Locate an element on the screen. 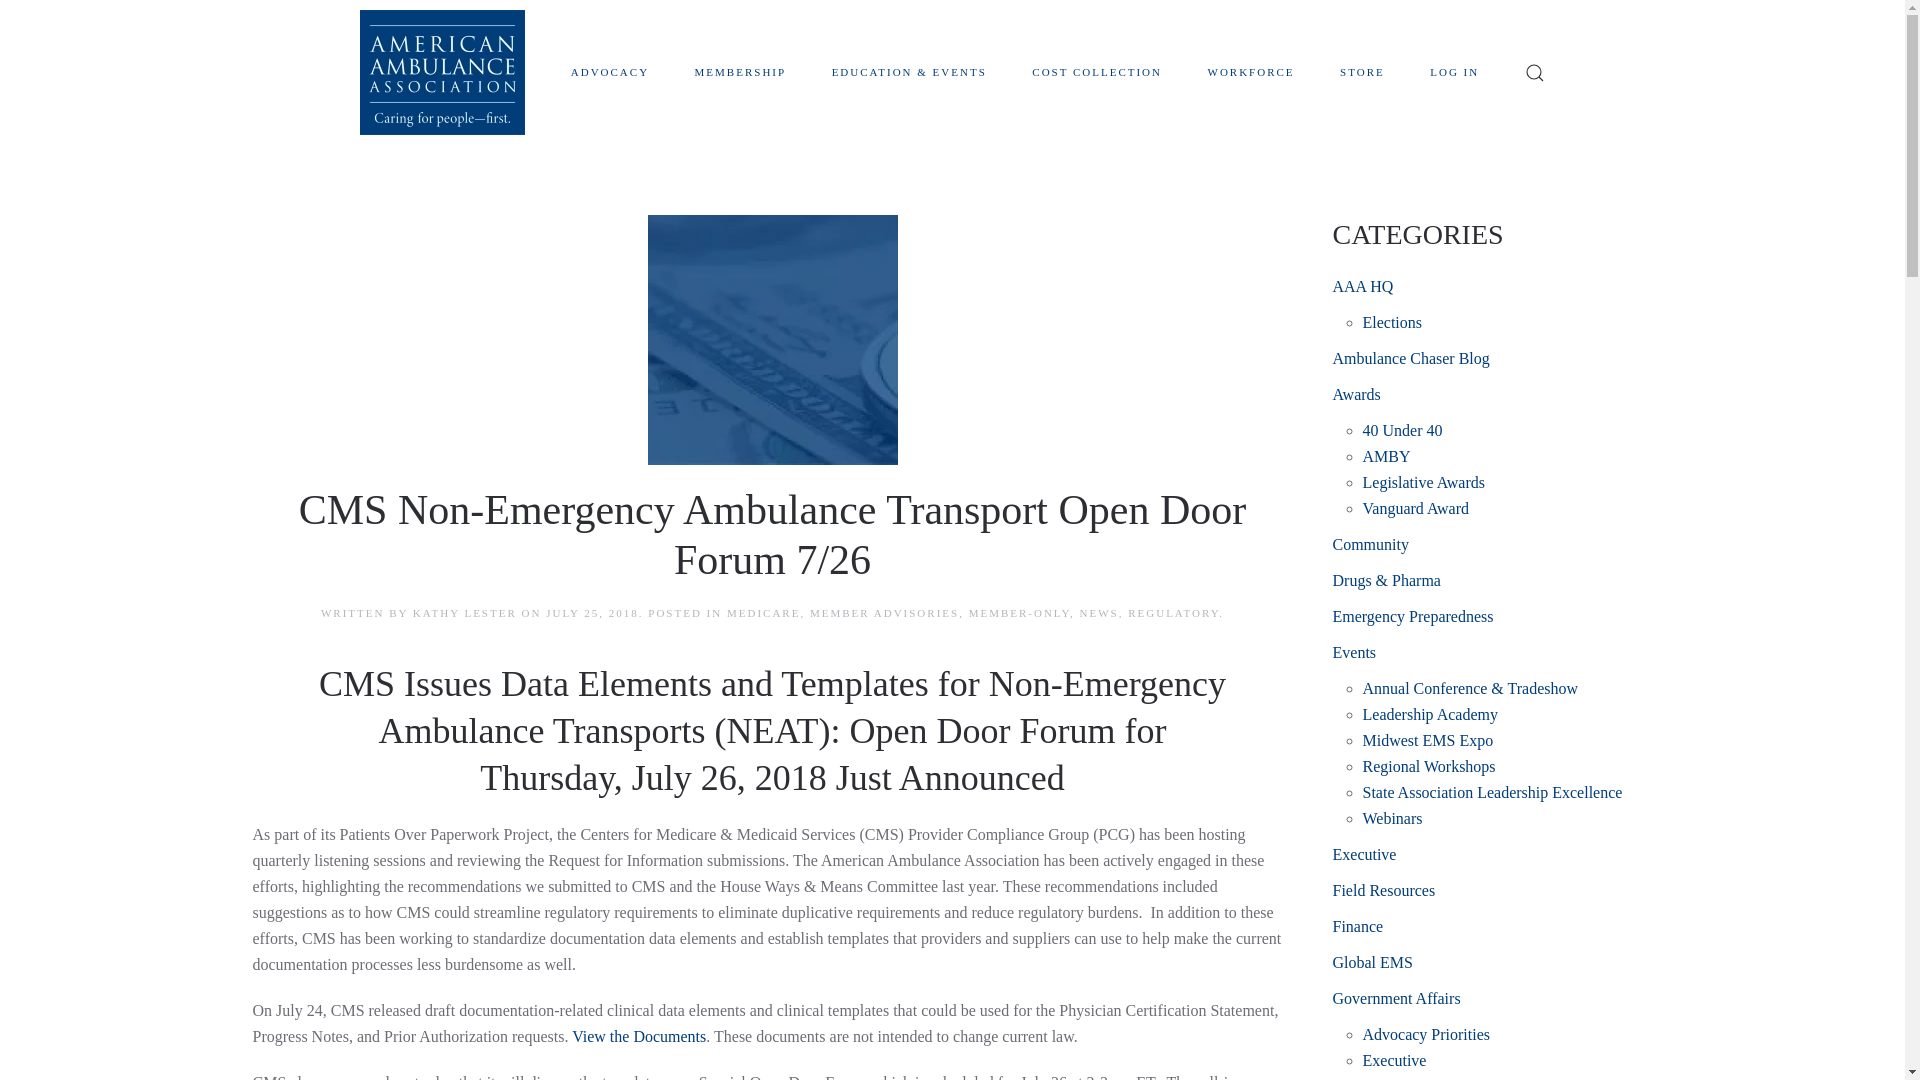 This screenshot has width=1920, height=1080. MEMBER-ONLY is located at coordinates (1019, 612).